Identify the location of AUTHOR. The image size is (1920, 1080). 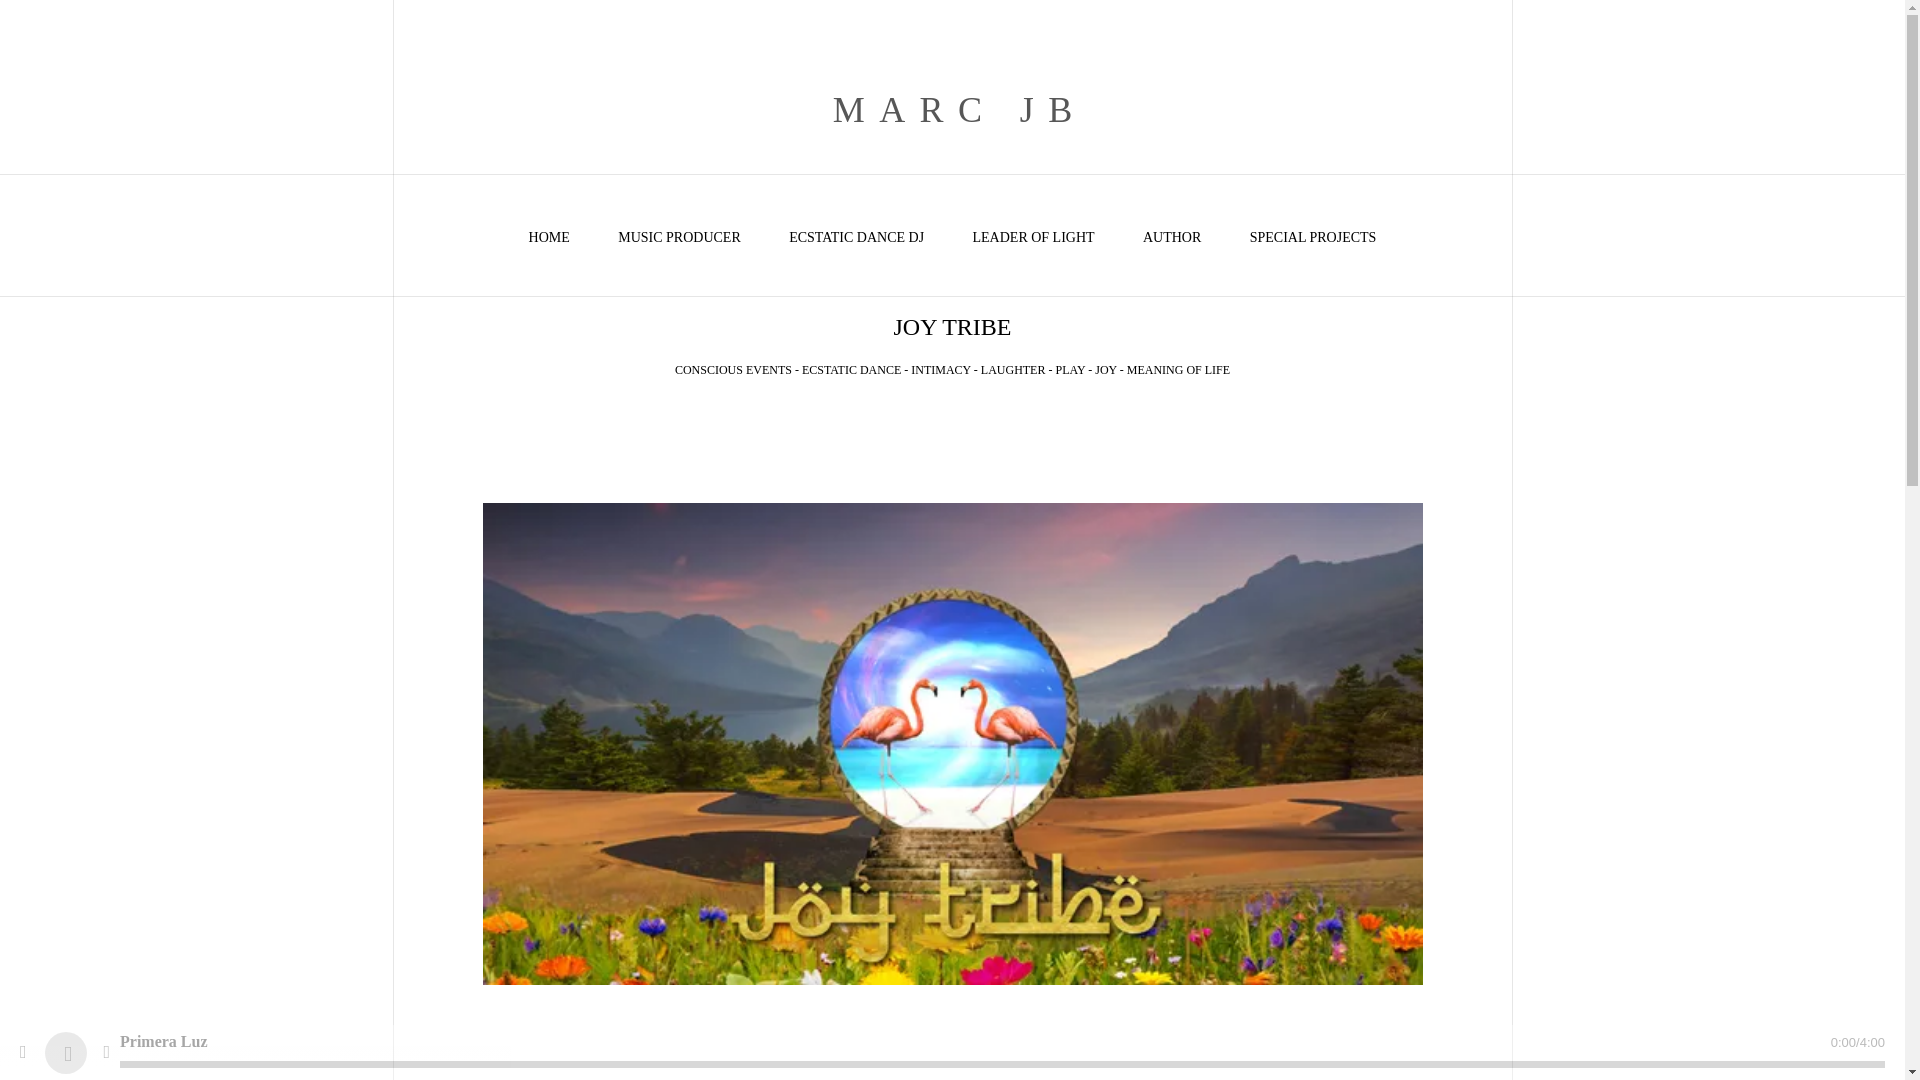
(1172, 238).